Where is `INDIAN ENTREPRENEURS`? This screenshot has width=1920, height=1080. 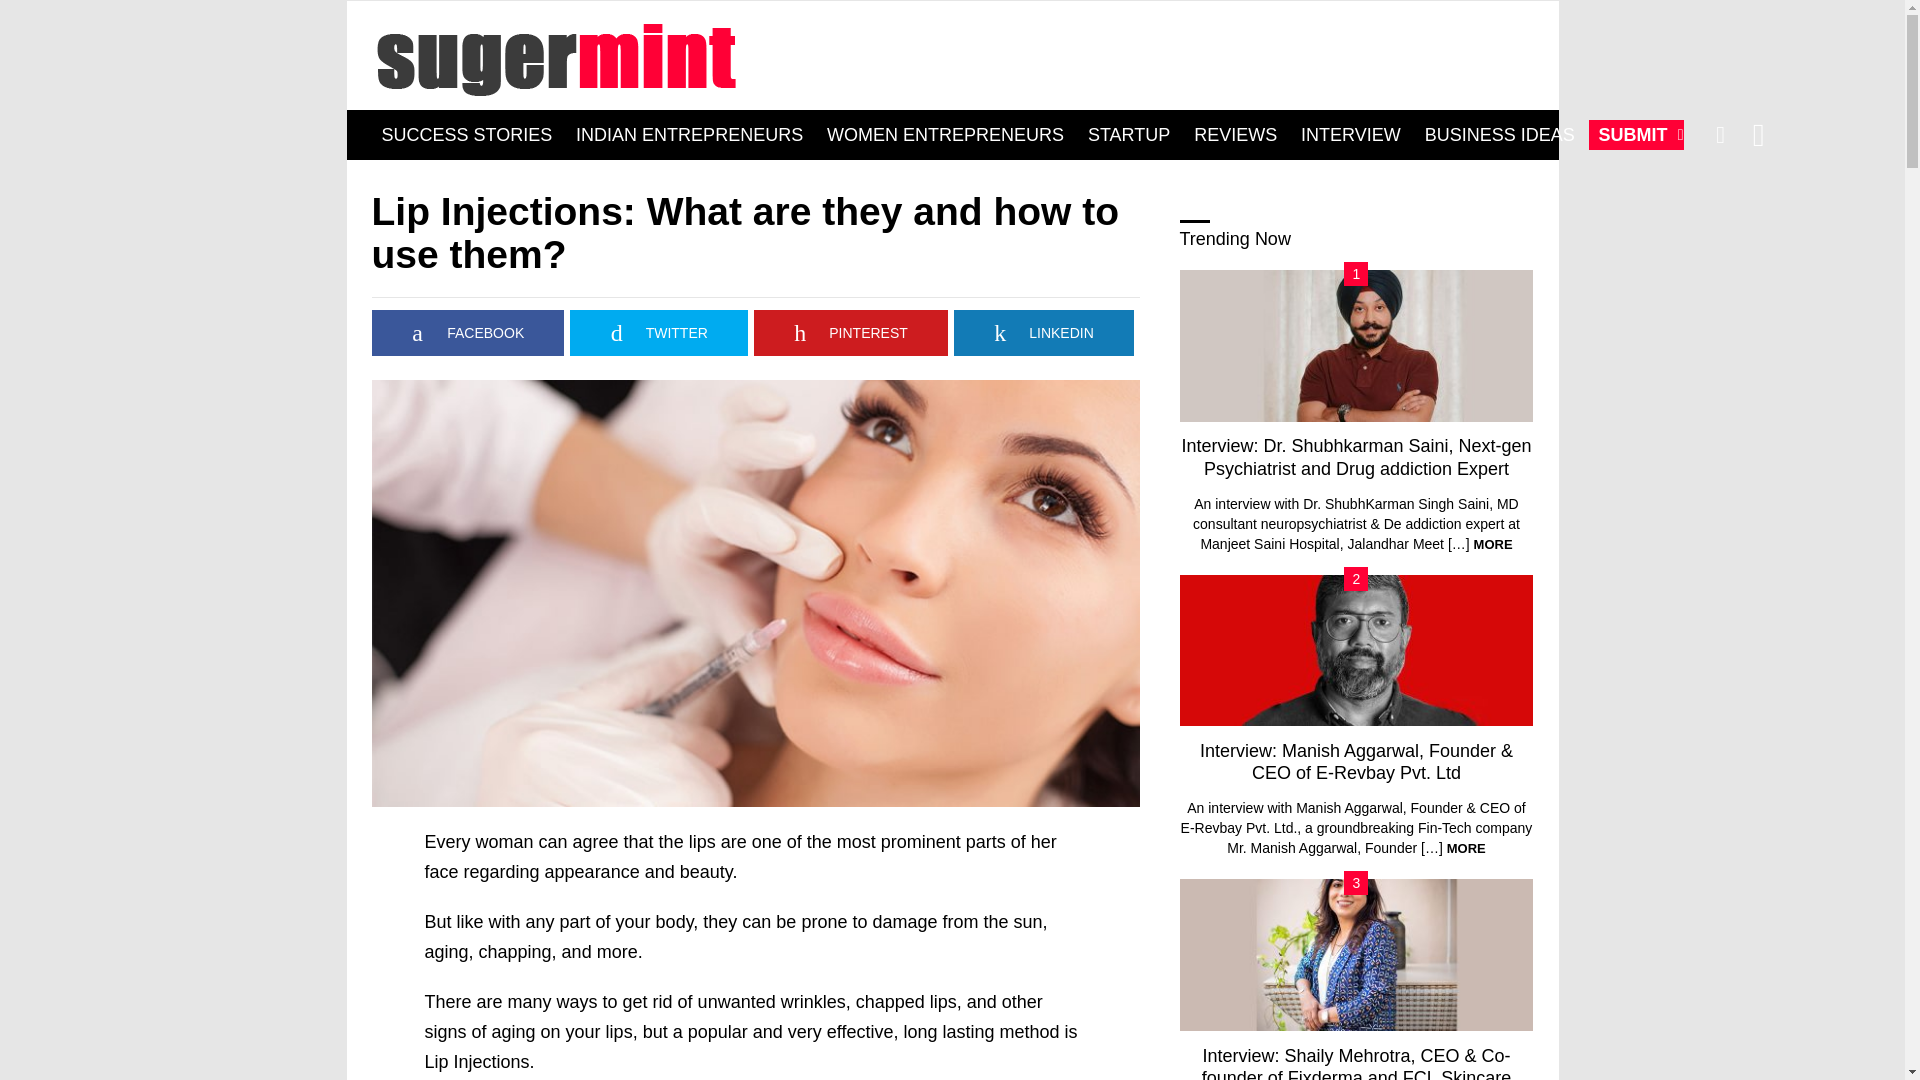 INDIAN ENTREPRENEURS is located at coordinates (689, 134).